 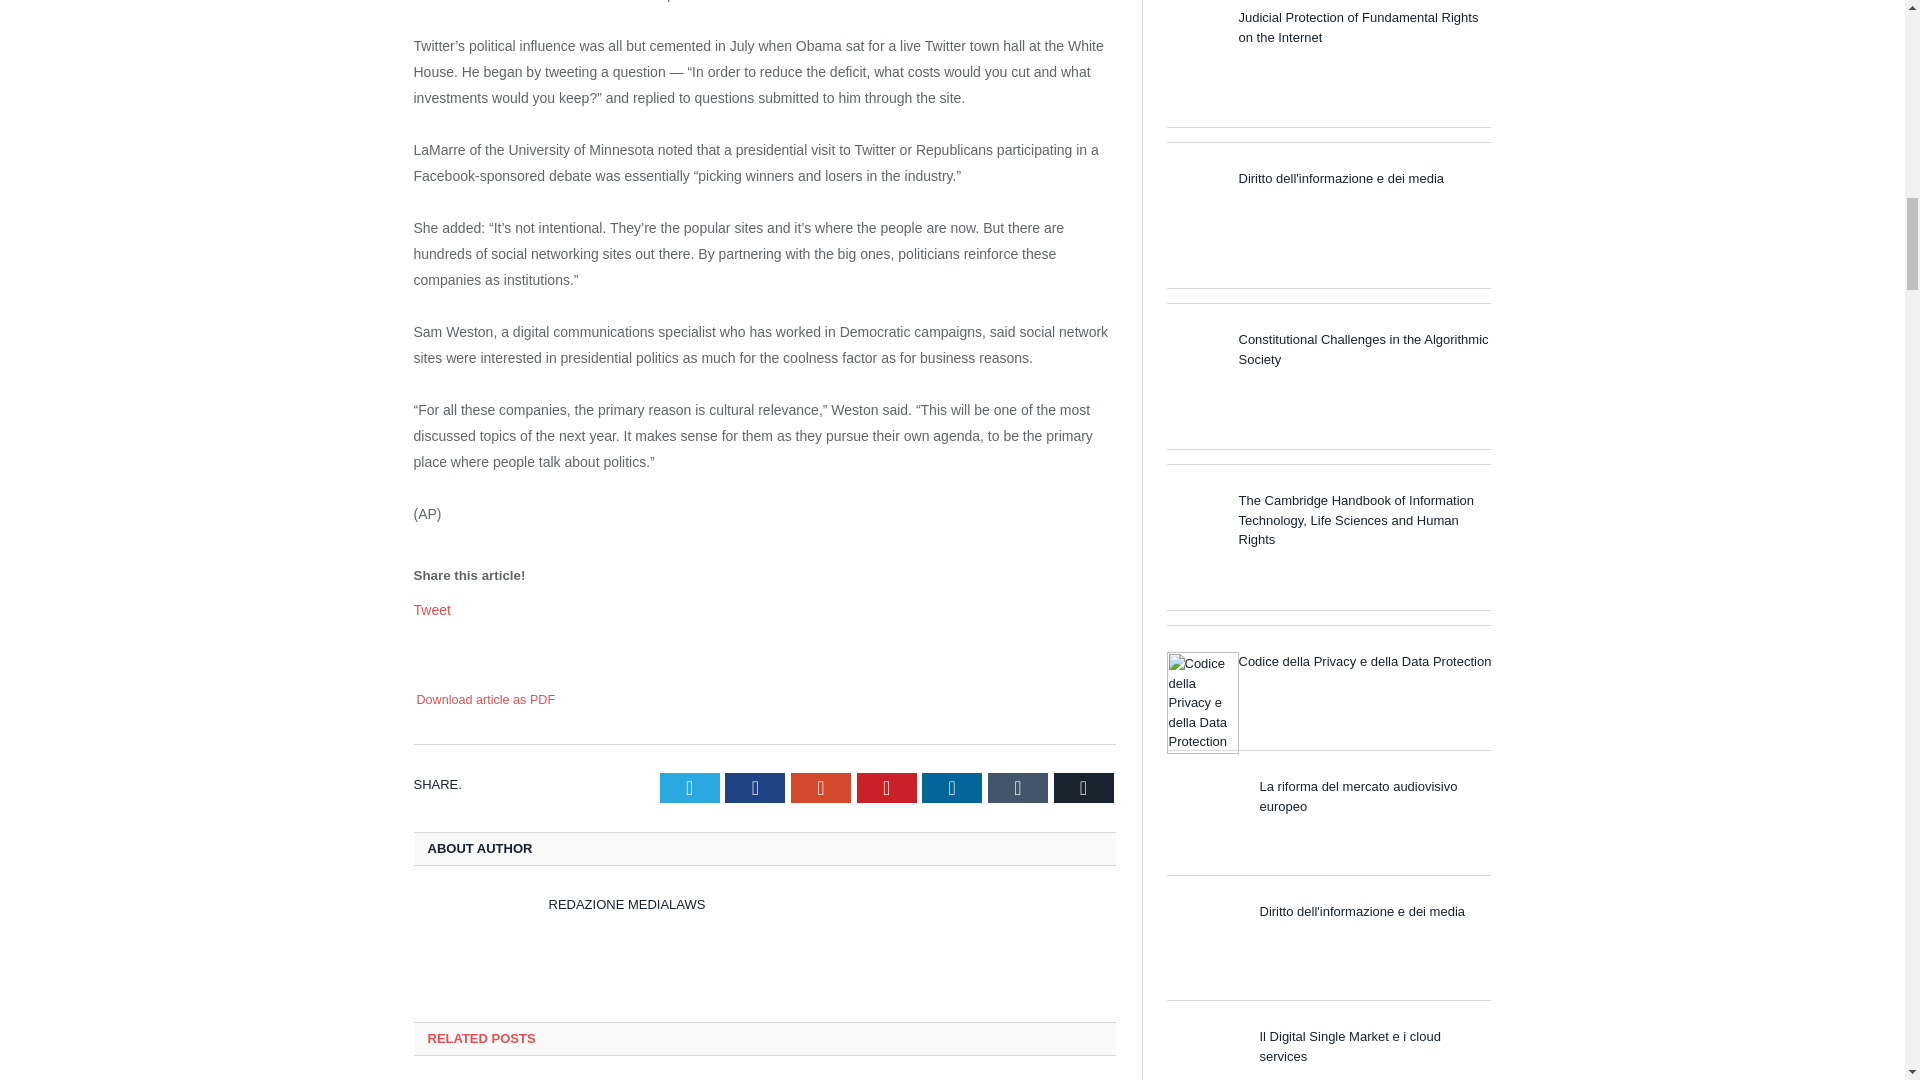 I want to click on Share on Pinterest, so click(x=886, y=788).